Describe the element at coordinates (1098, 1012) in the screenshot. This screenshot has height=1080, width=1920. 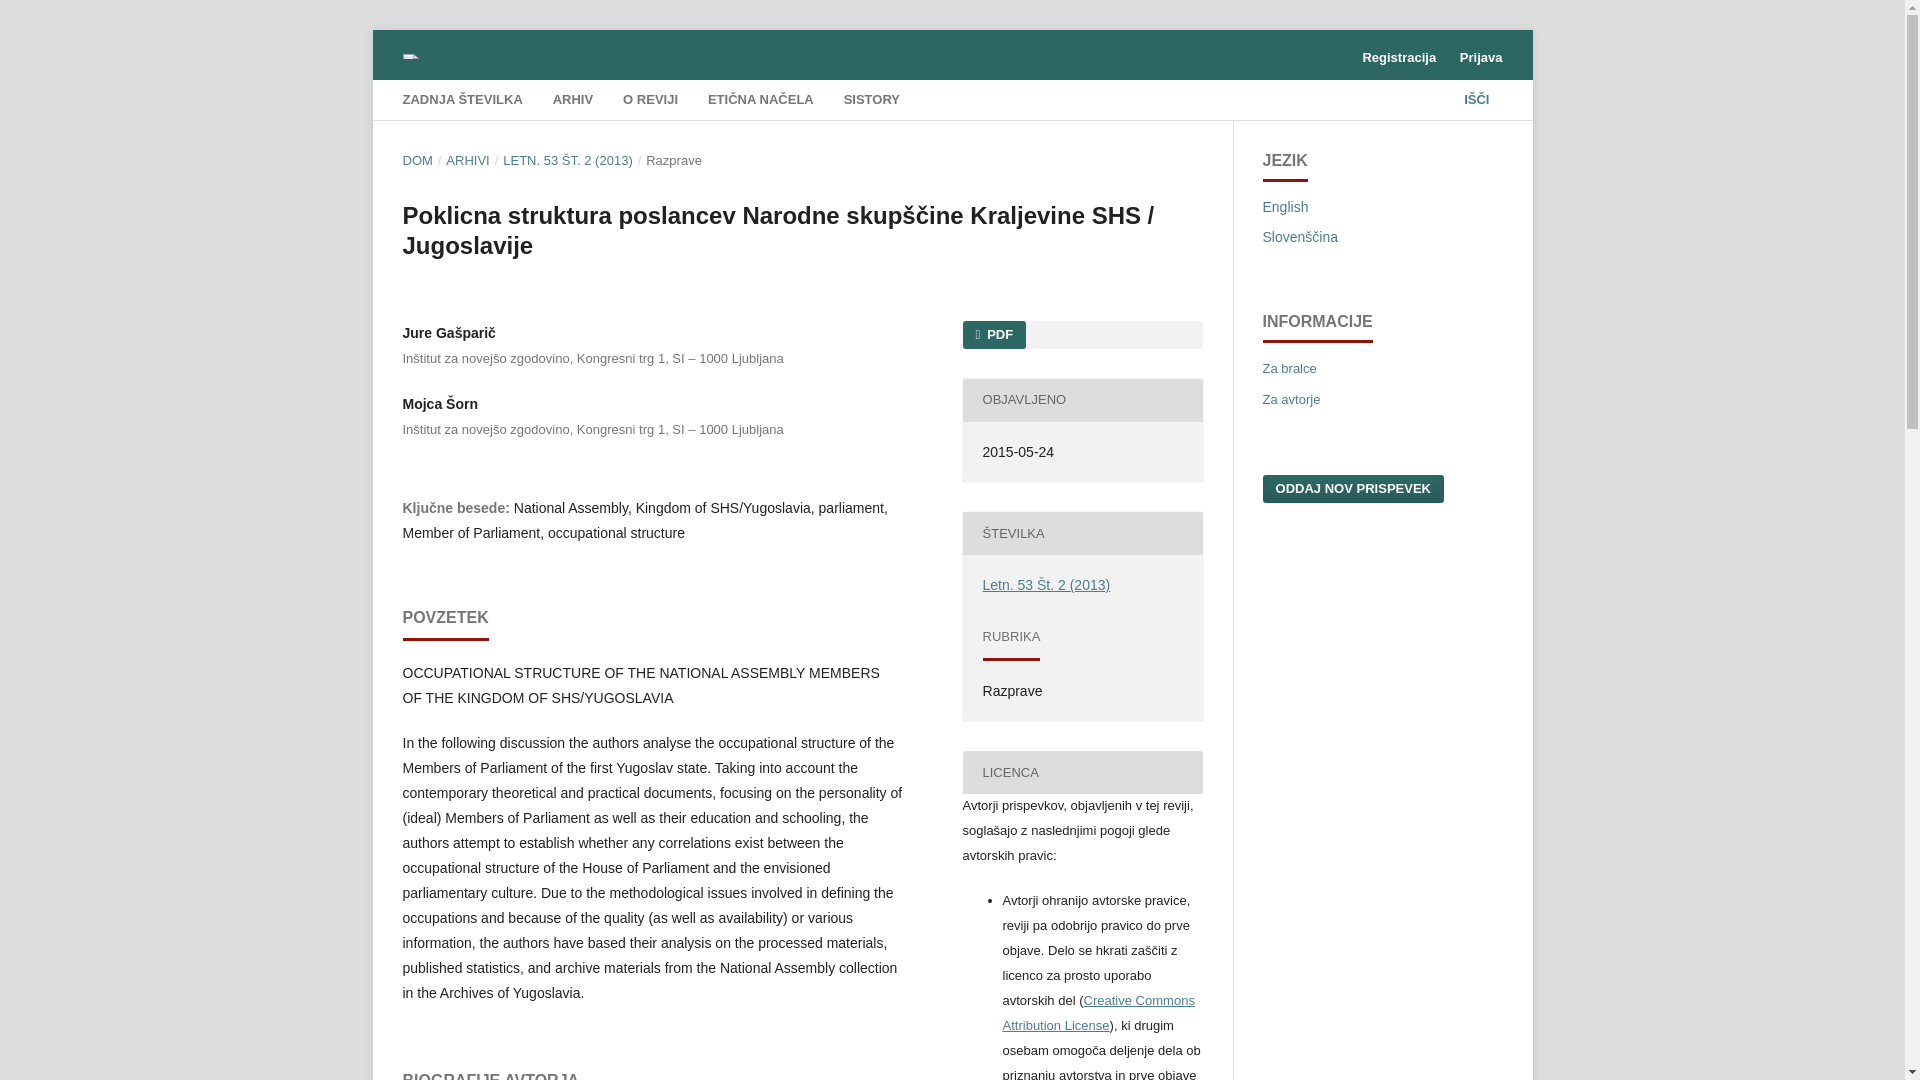
I see `Creative Commons Attribution License` at that location.